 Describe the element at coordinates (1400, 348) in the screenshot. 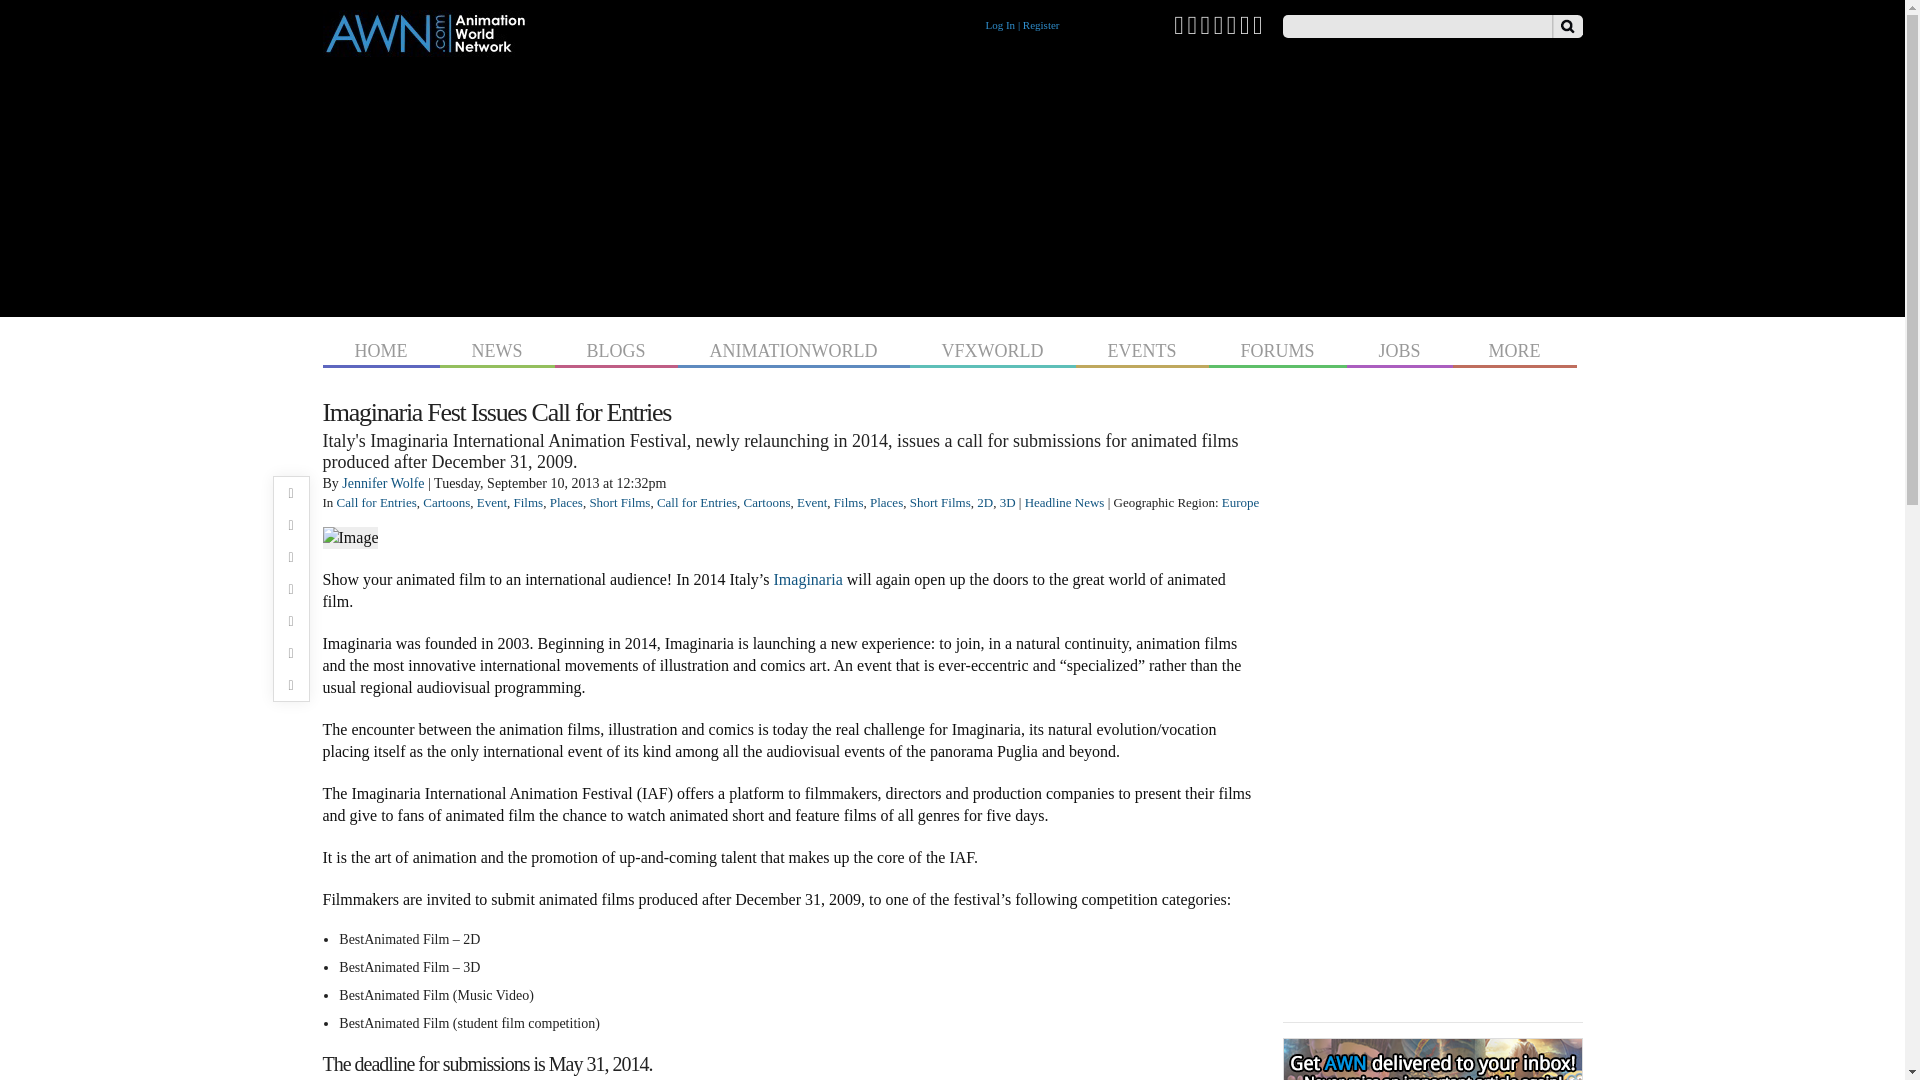

I see `JOBS` at that location.